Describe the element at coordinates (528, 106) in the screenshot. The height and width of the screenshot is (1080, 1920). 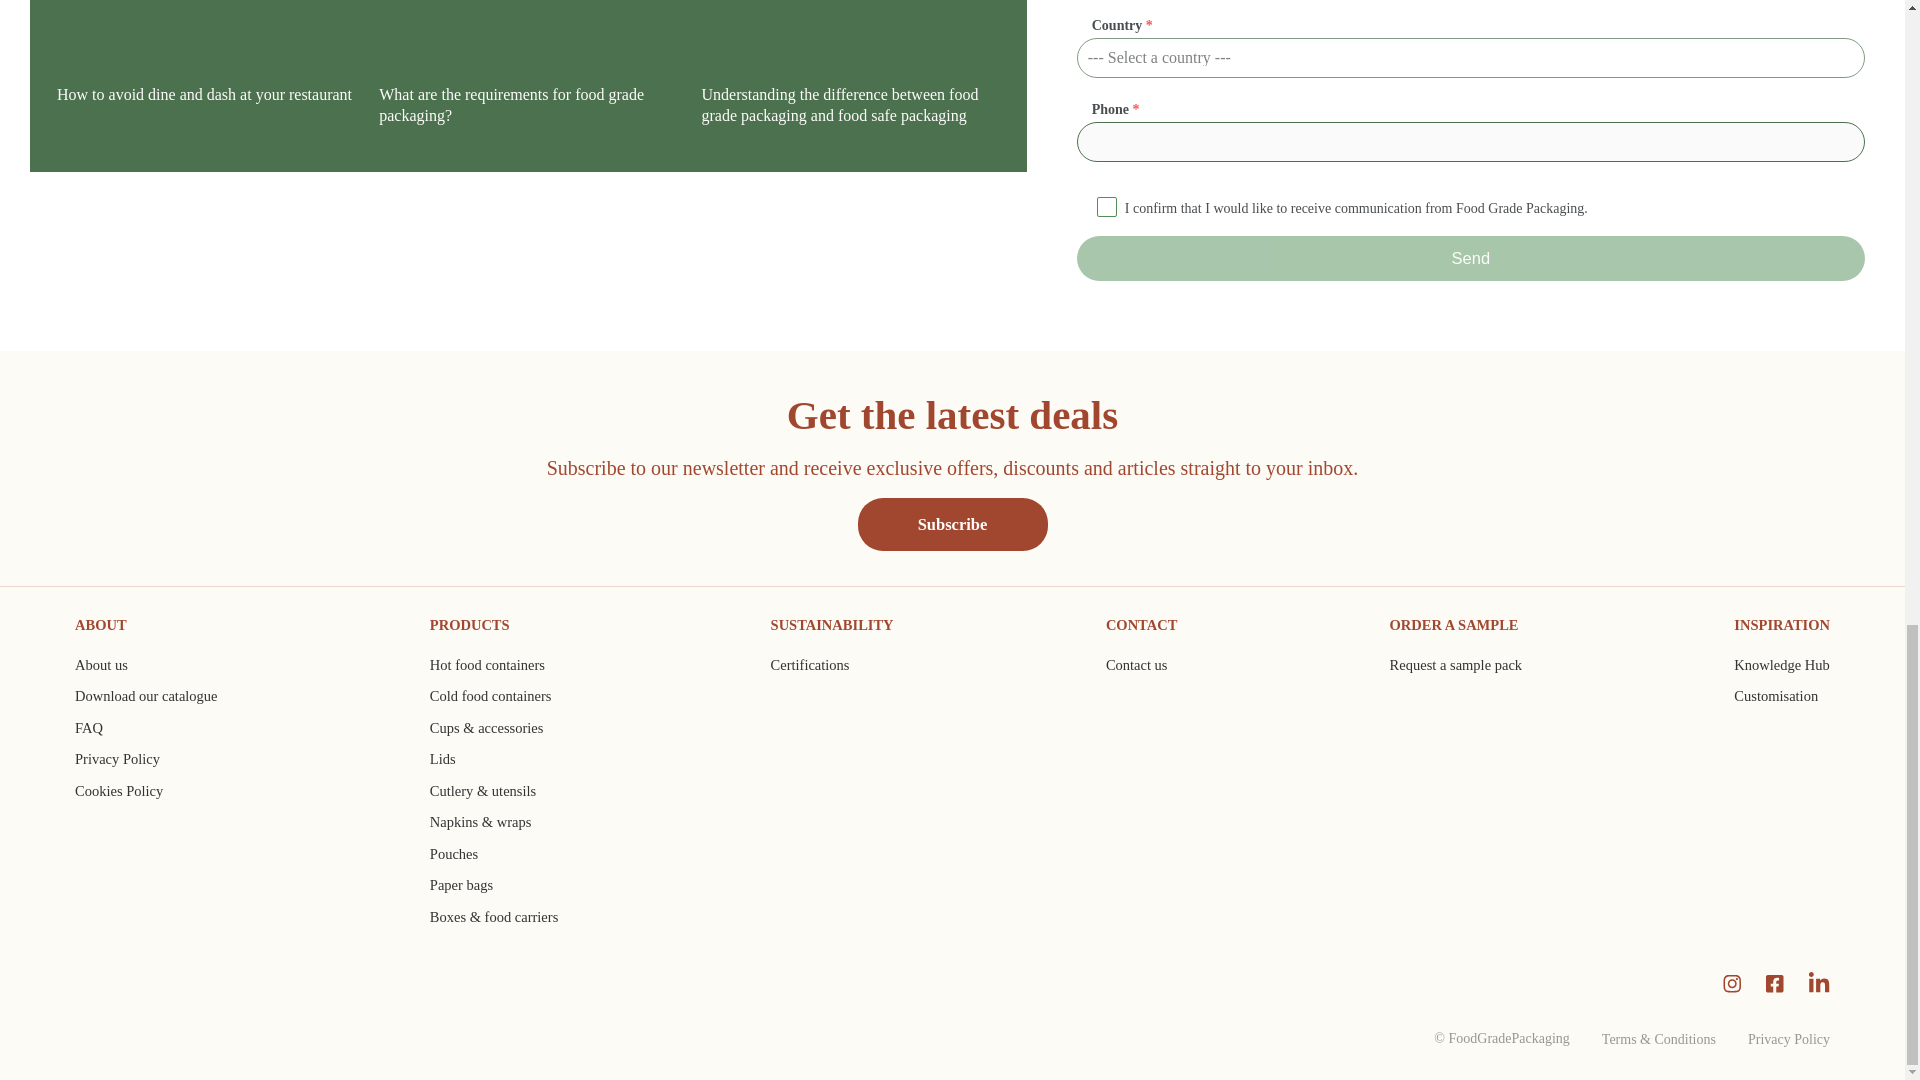
I see `What are the requirements for food grade packaging?` at that location.